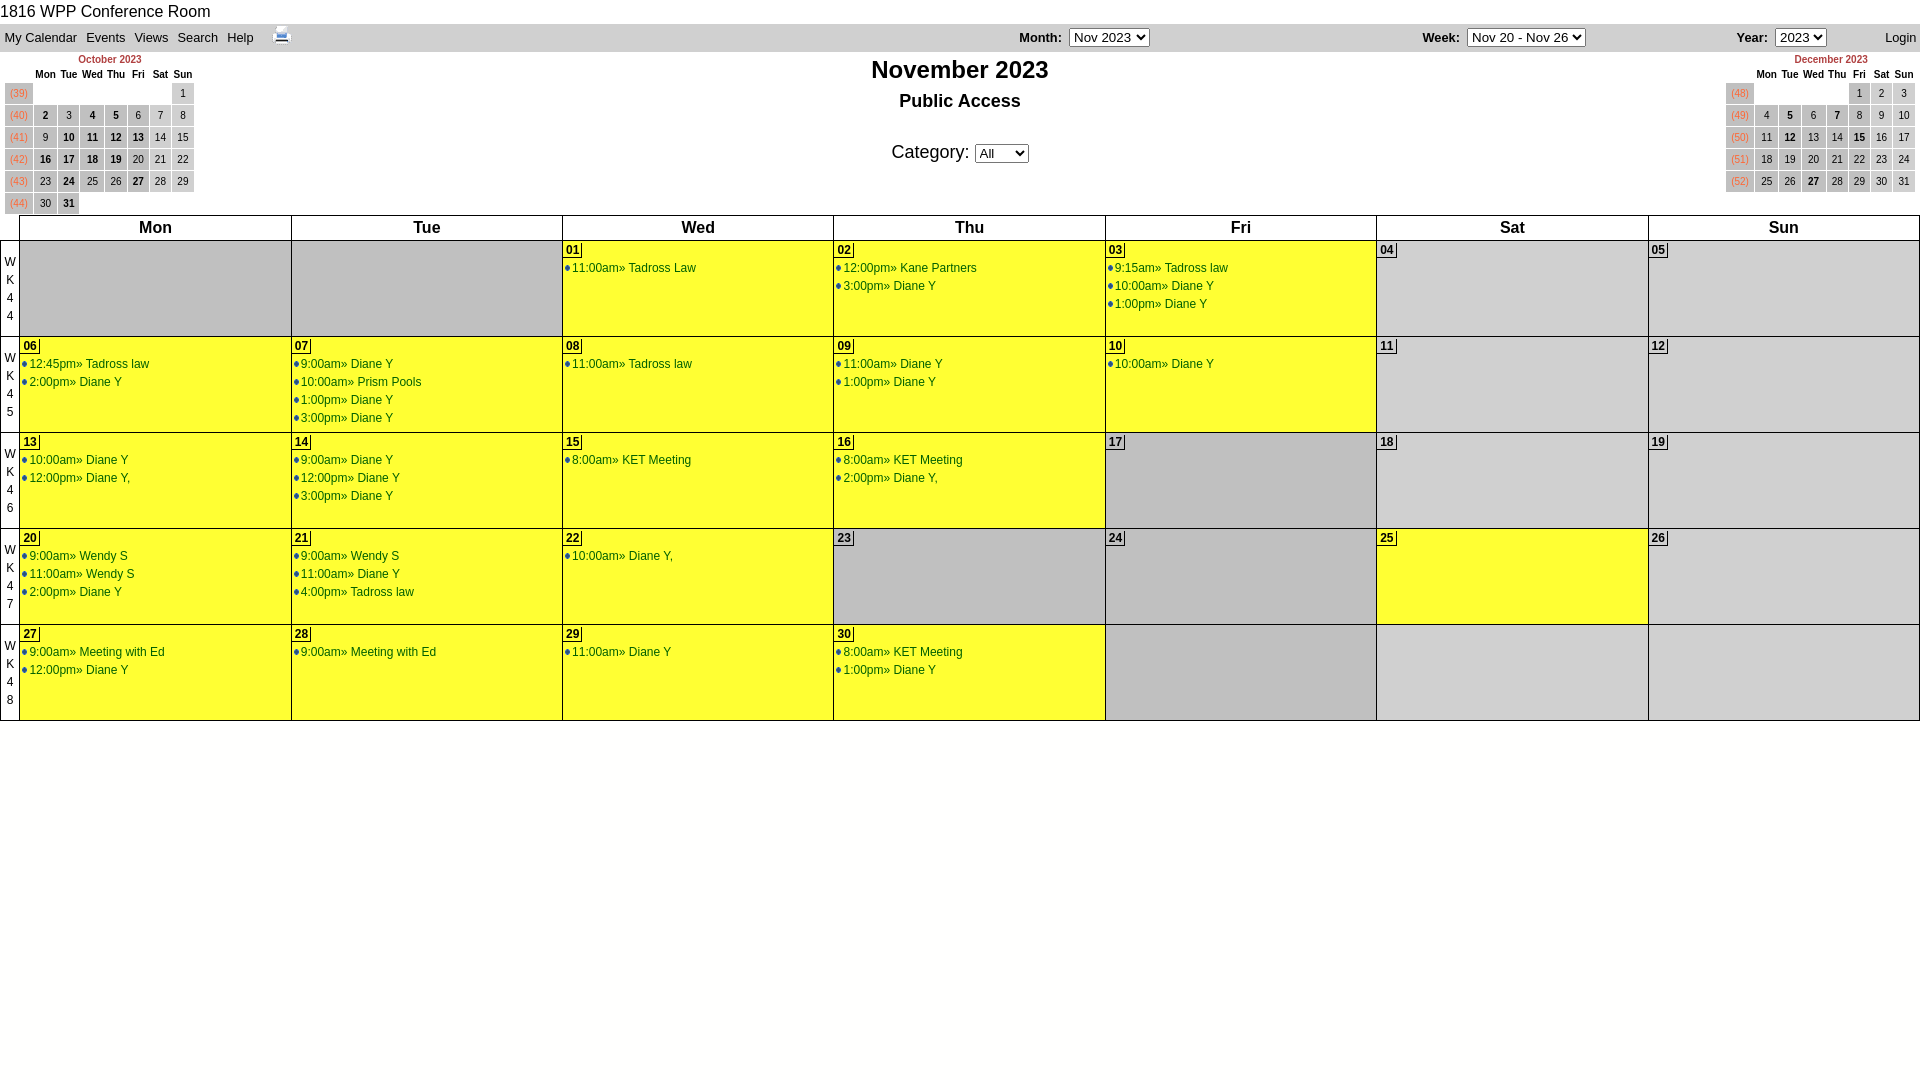 This screenshot has height=1080, width=1920. What do you see at coordinates (1882, 182) in the screenshot?
I see `30` at bounding box center [1882, 182].